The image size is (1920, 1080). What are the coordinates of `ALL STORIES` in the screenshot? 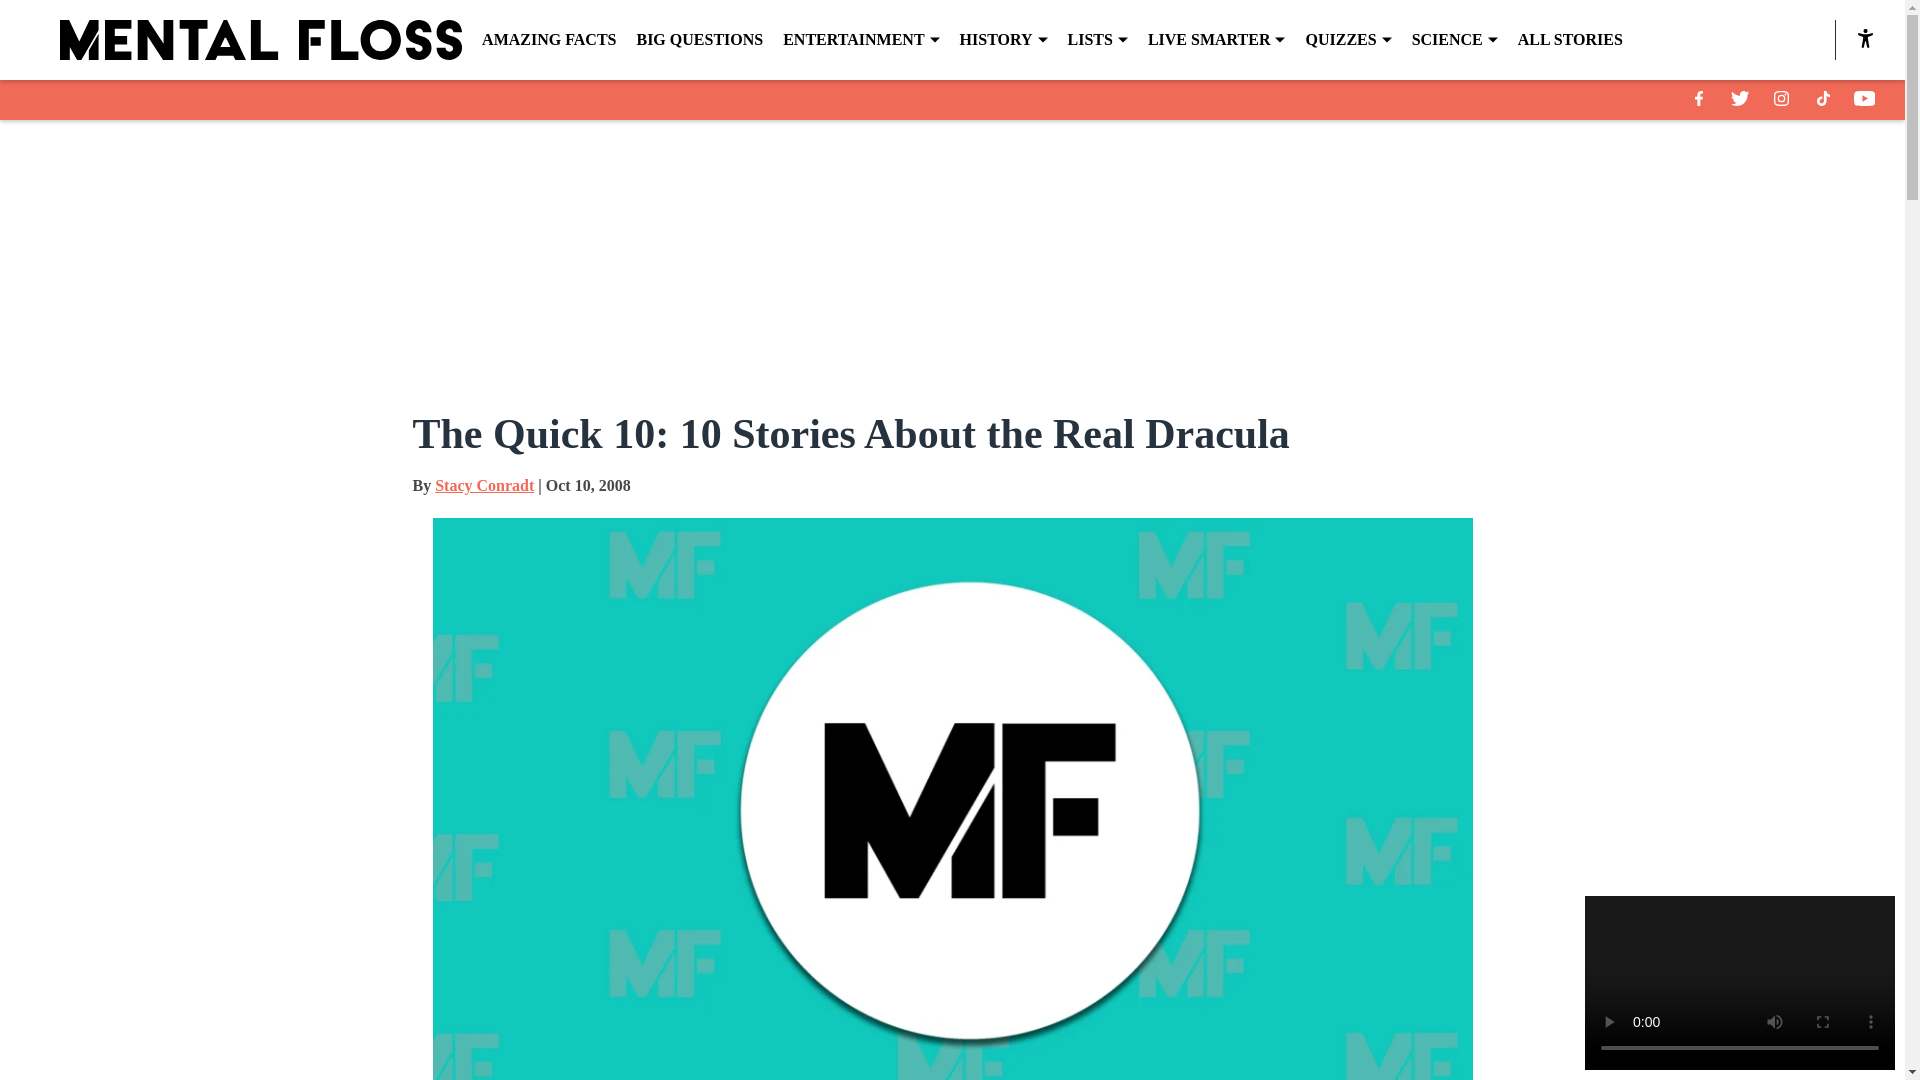 It's located at (1570, 40).